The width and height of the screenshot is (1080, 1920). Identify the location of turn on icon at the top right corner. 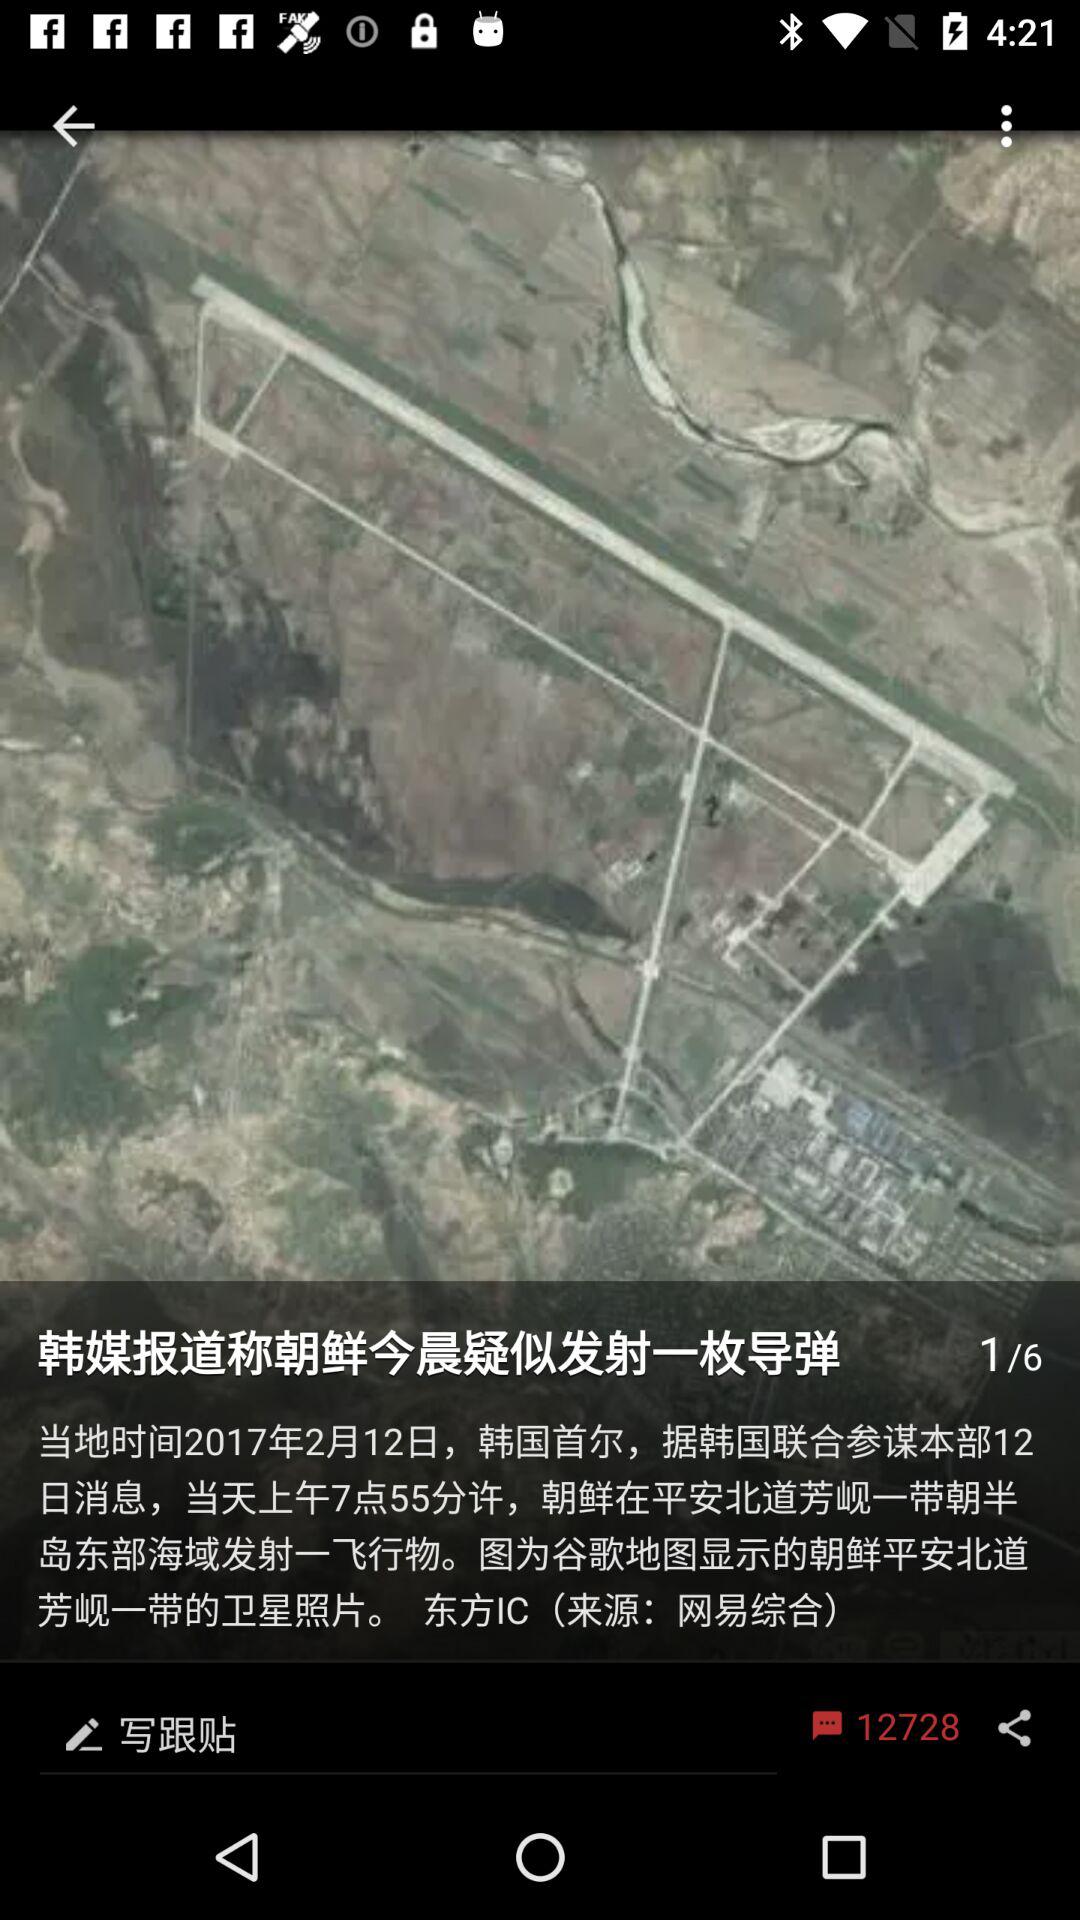
(1006, 126).